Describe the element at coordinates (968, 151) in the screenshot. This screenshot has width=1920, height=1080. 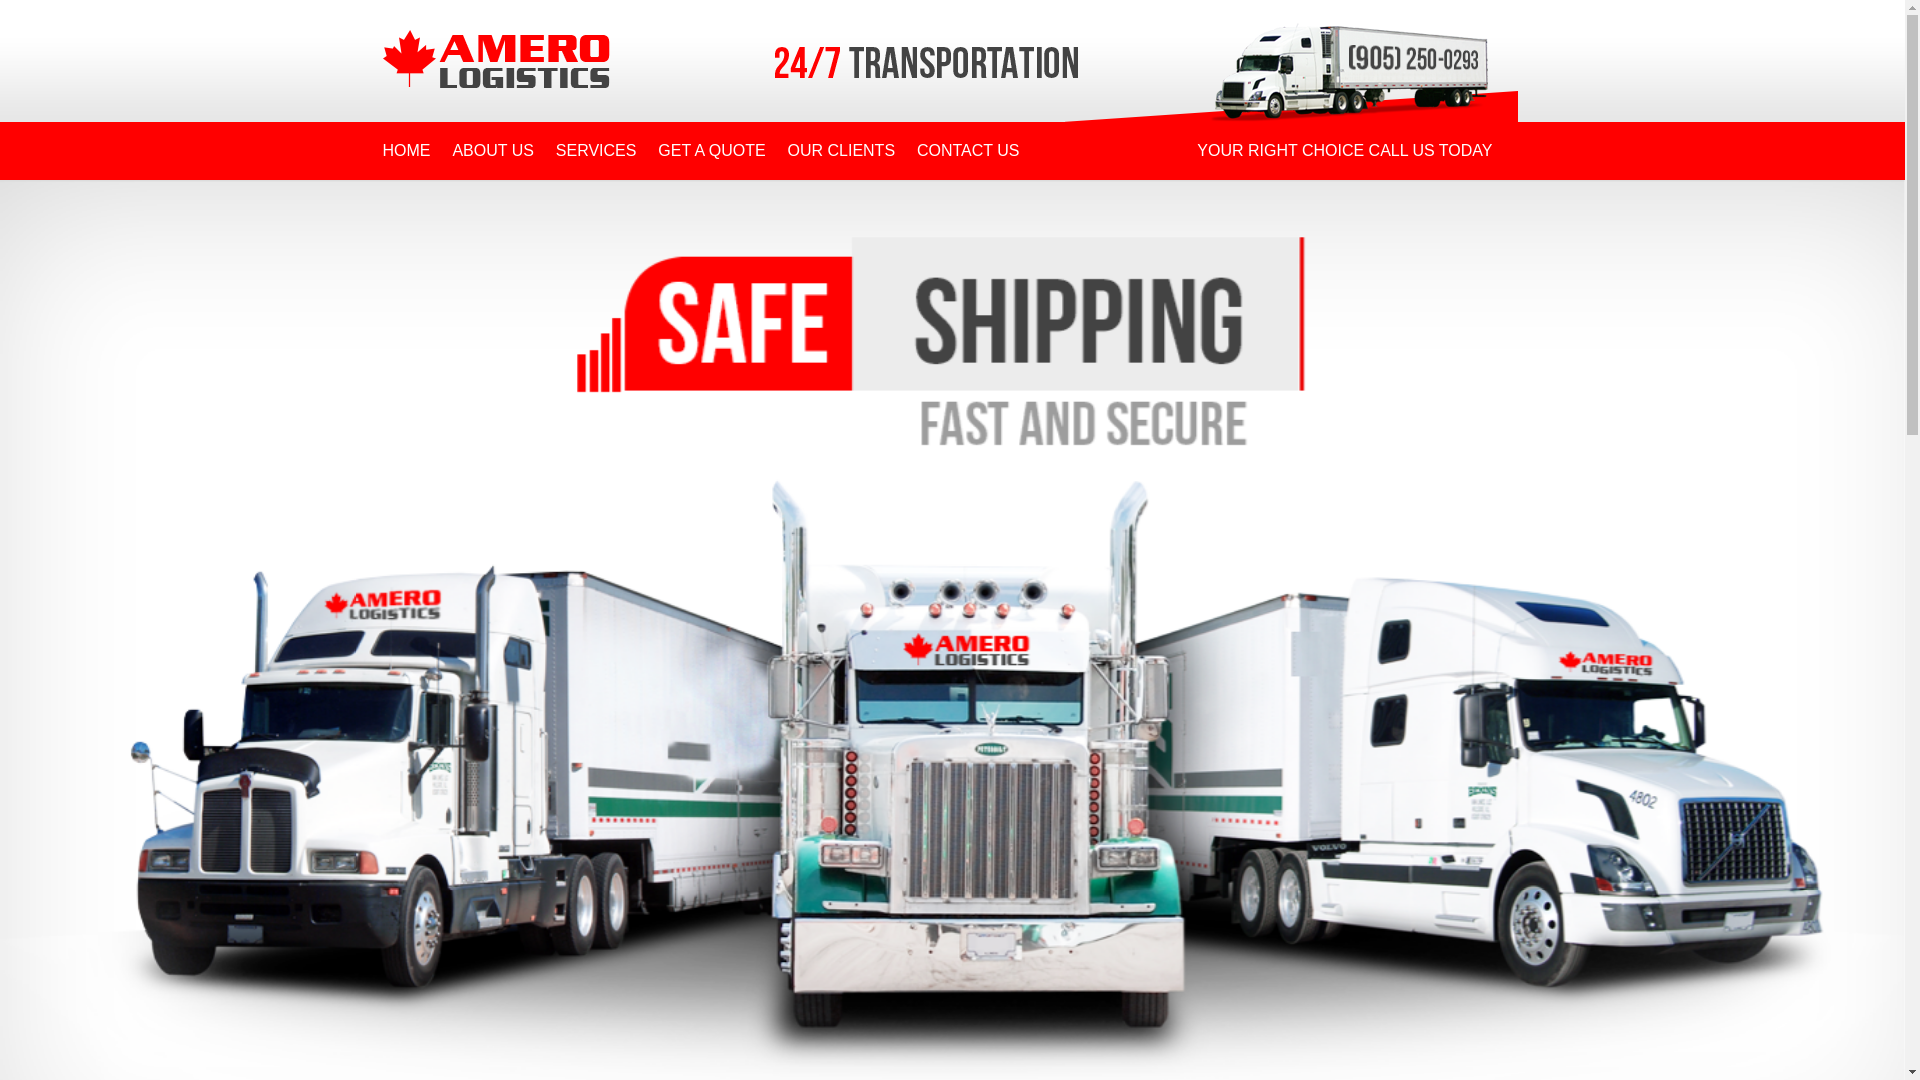
I see `CONTACT US` at that location.